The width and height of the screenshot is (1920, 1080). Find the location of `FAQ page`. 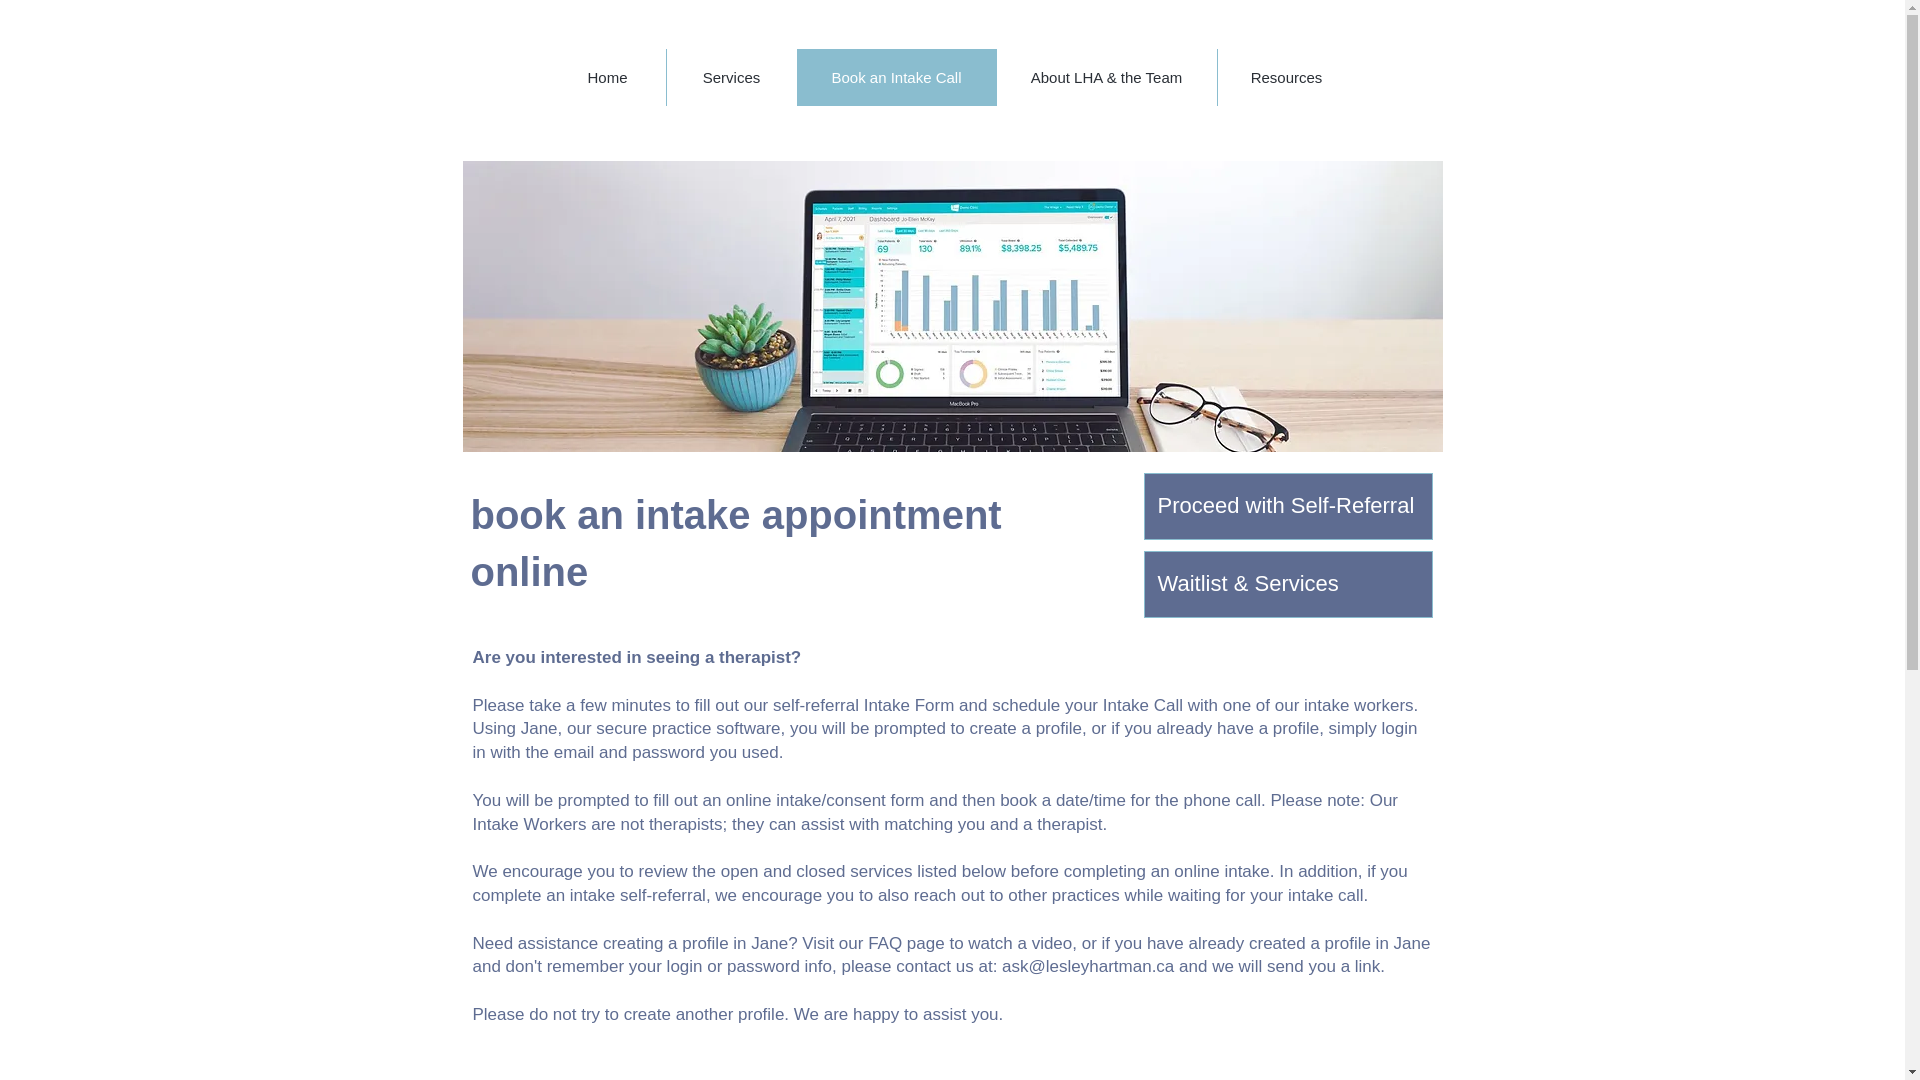

FAQ page is located at coordinates (906, 943).